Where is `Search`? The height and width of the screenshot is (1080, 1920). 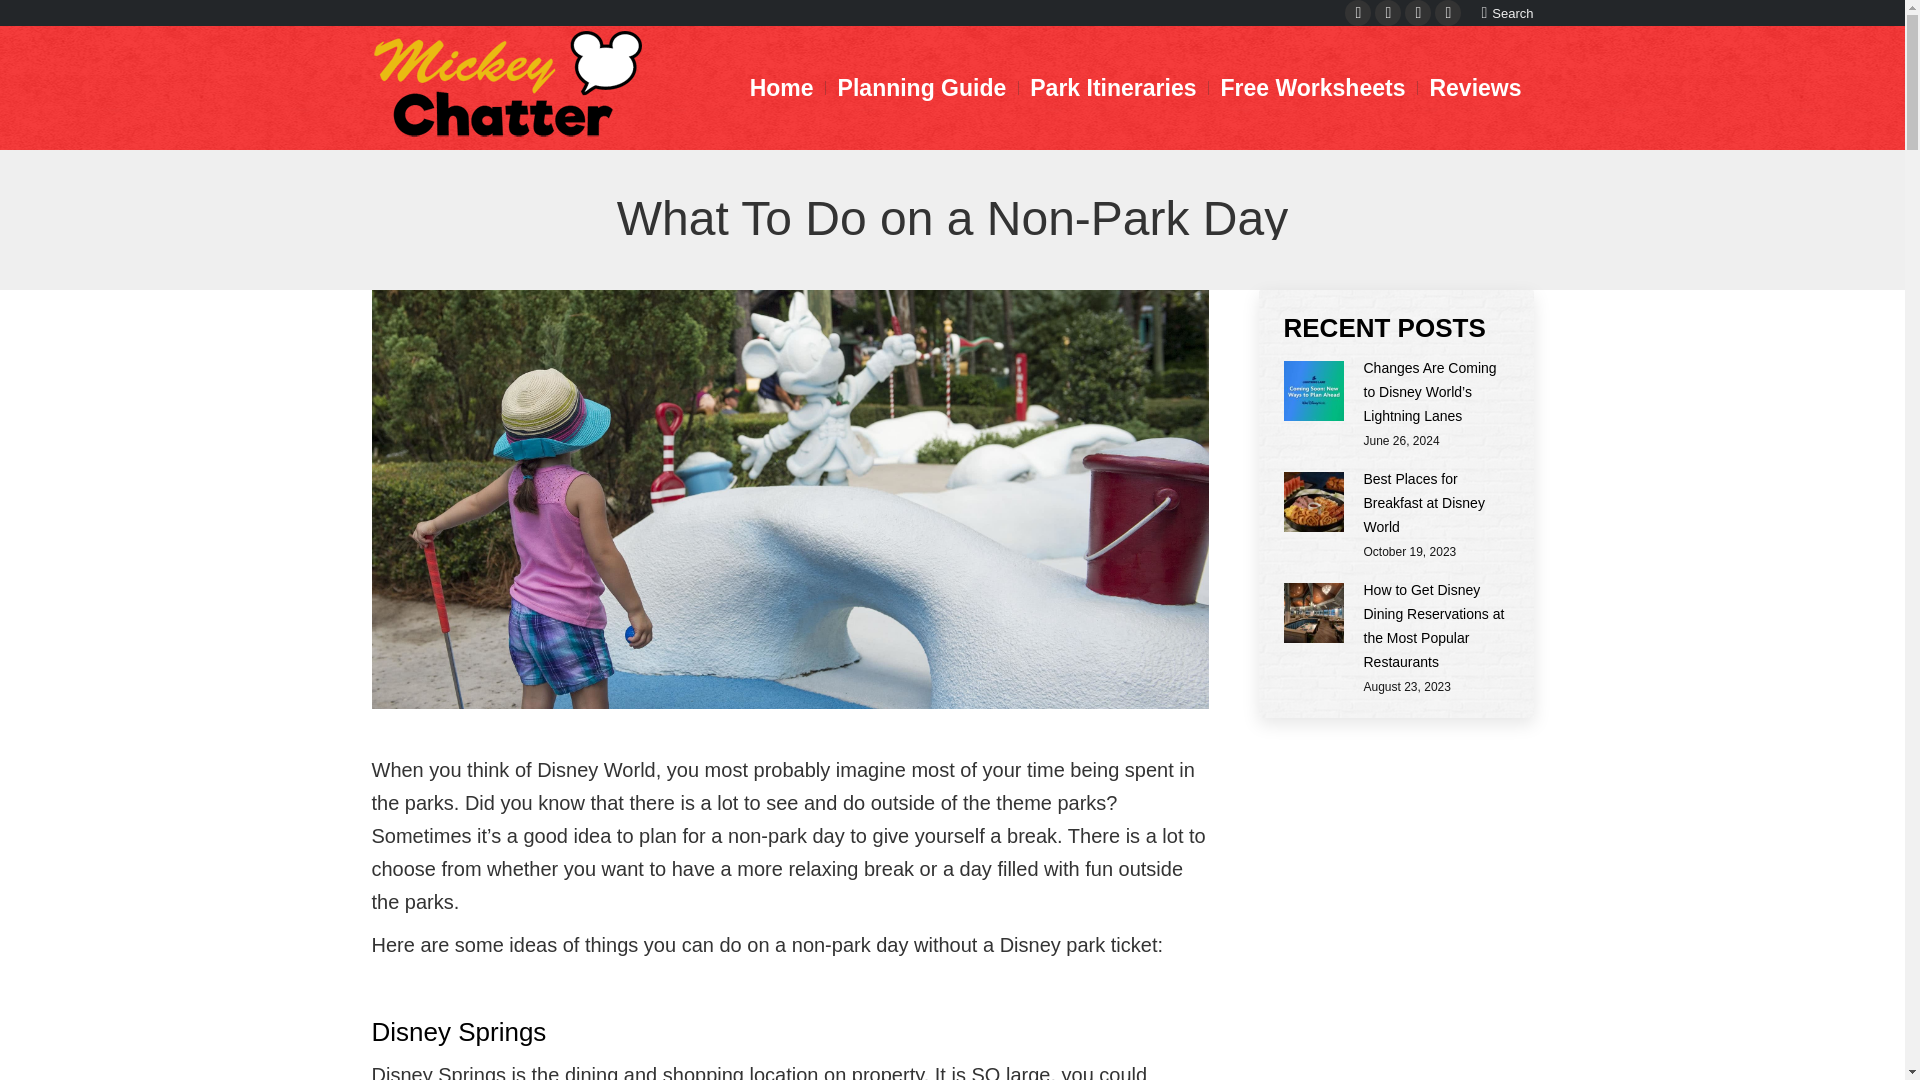 Search is located at coordinates (1506, 13).